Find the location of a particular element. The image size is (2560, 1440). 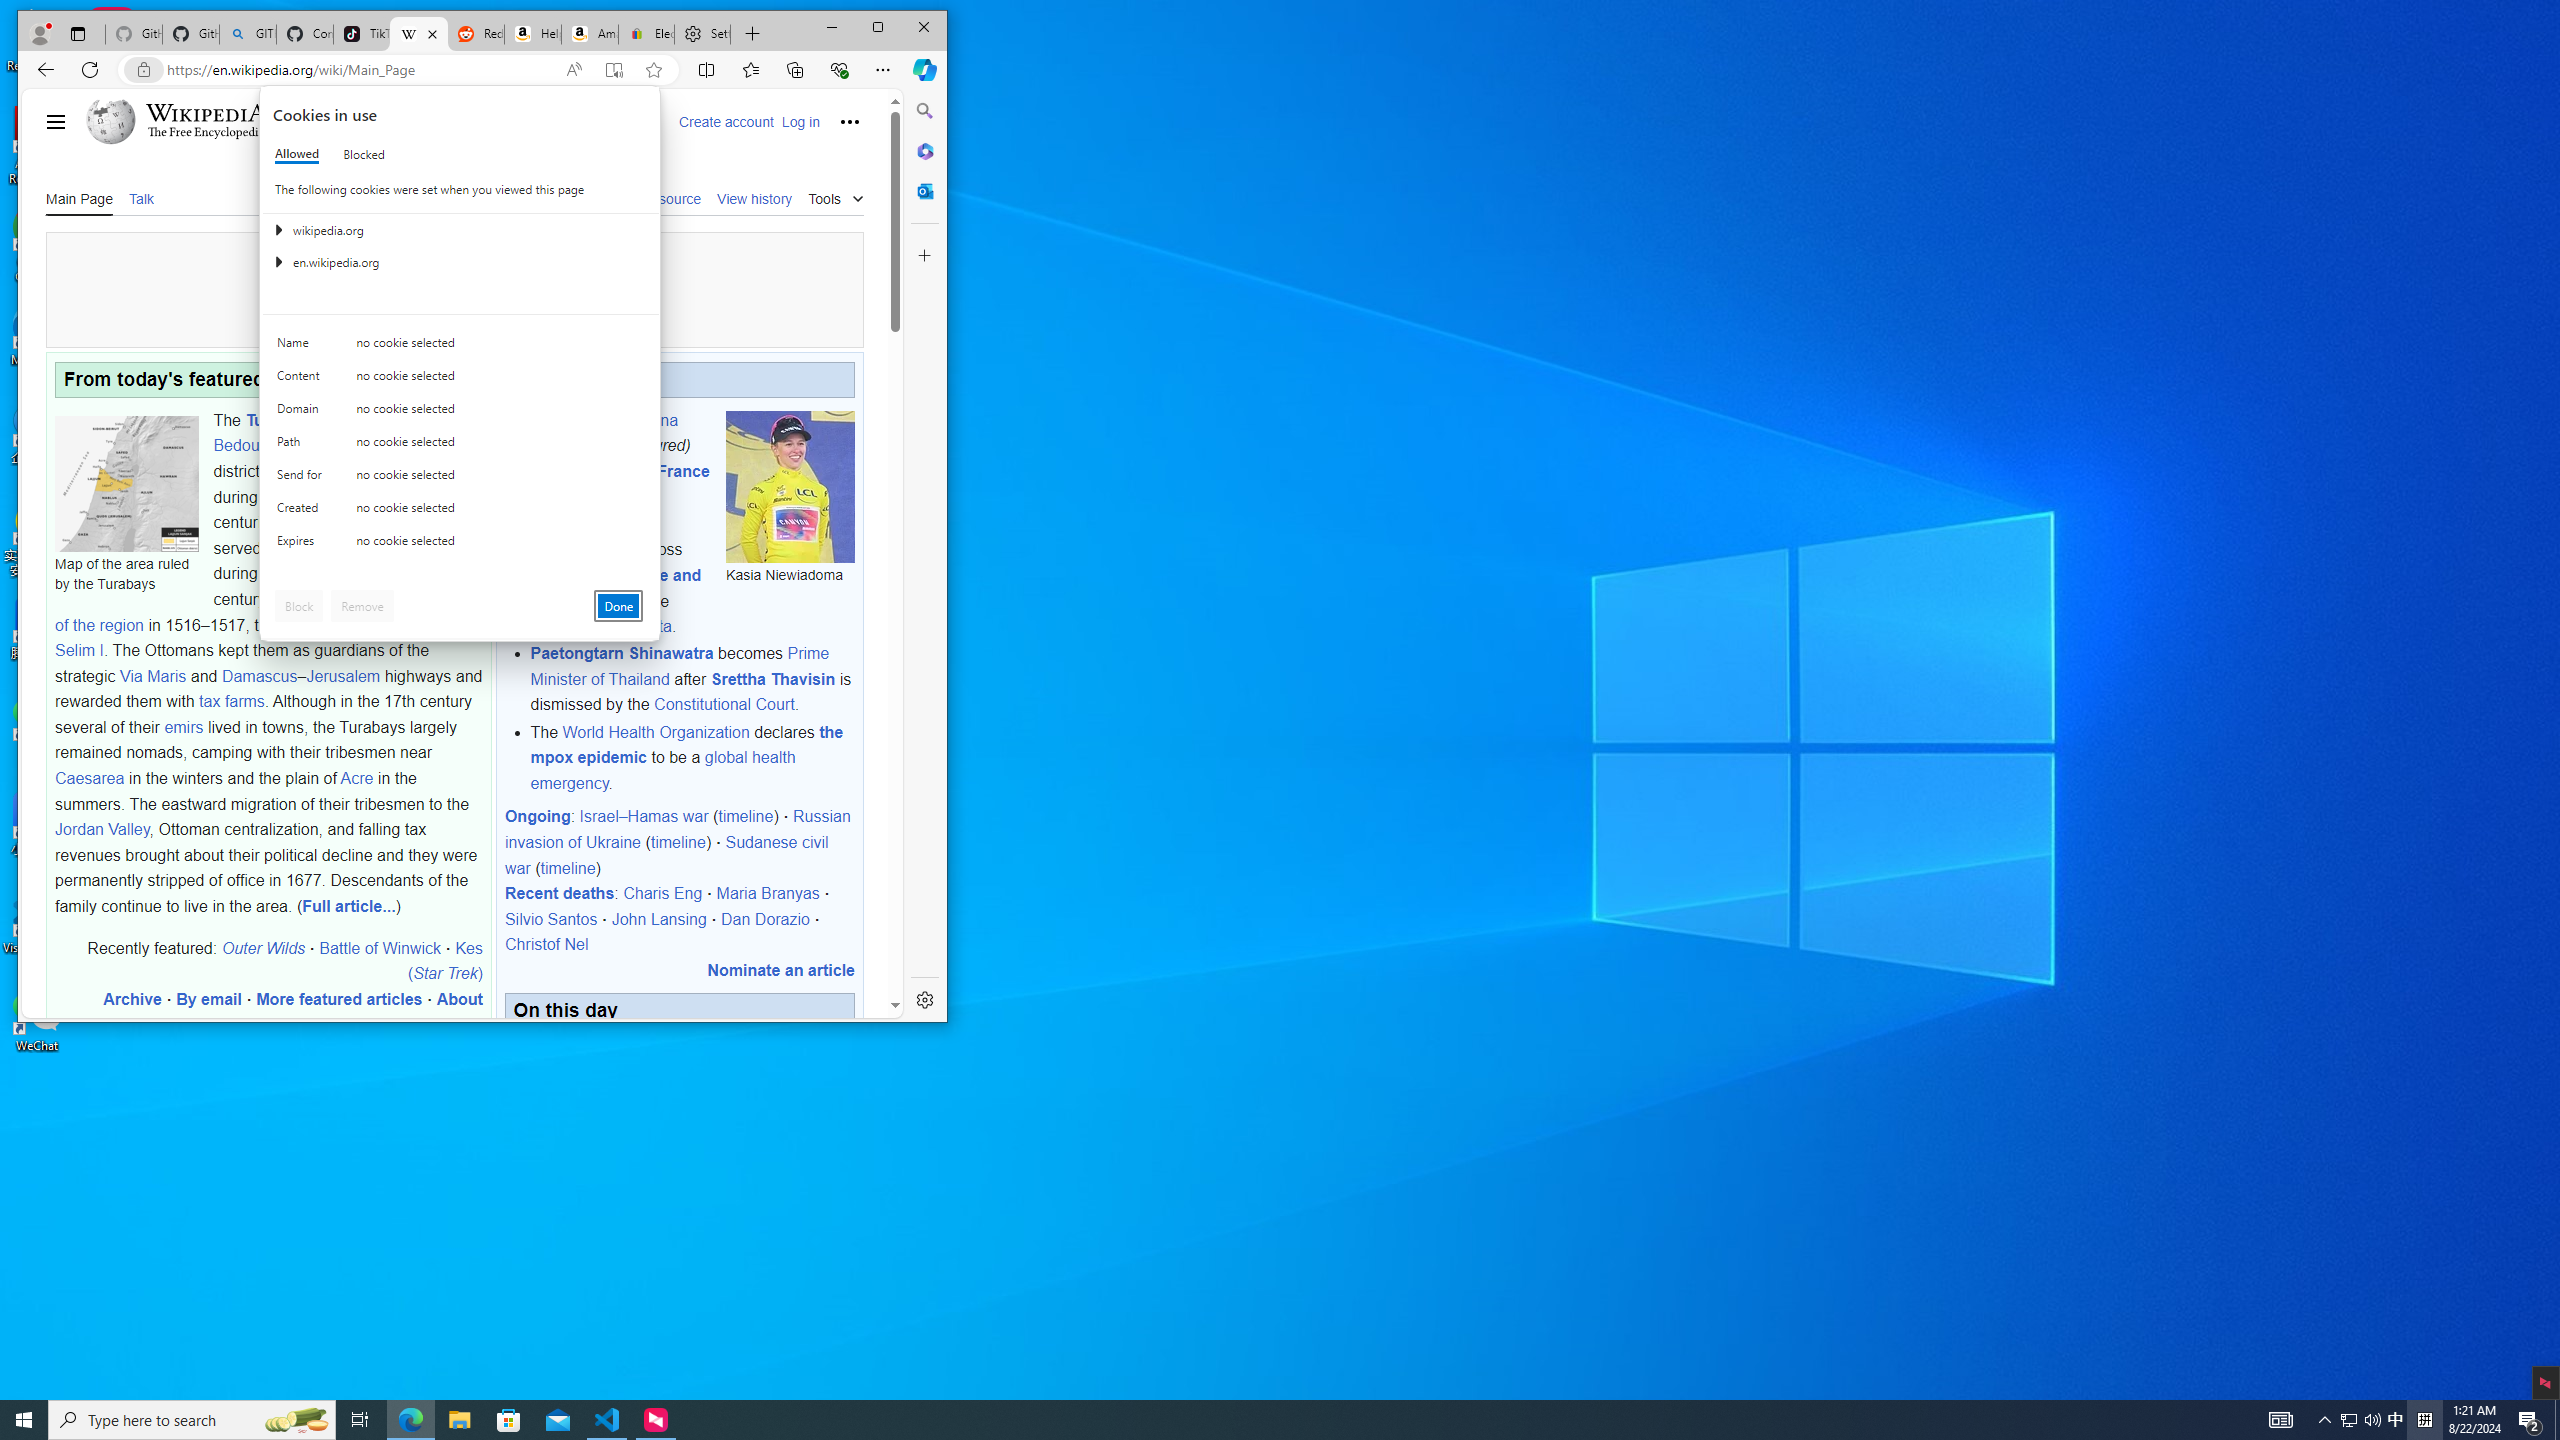

Created is located at coordinates (303, 512).